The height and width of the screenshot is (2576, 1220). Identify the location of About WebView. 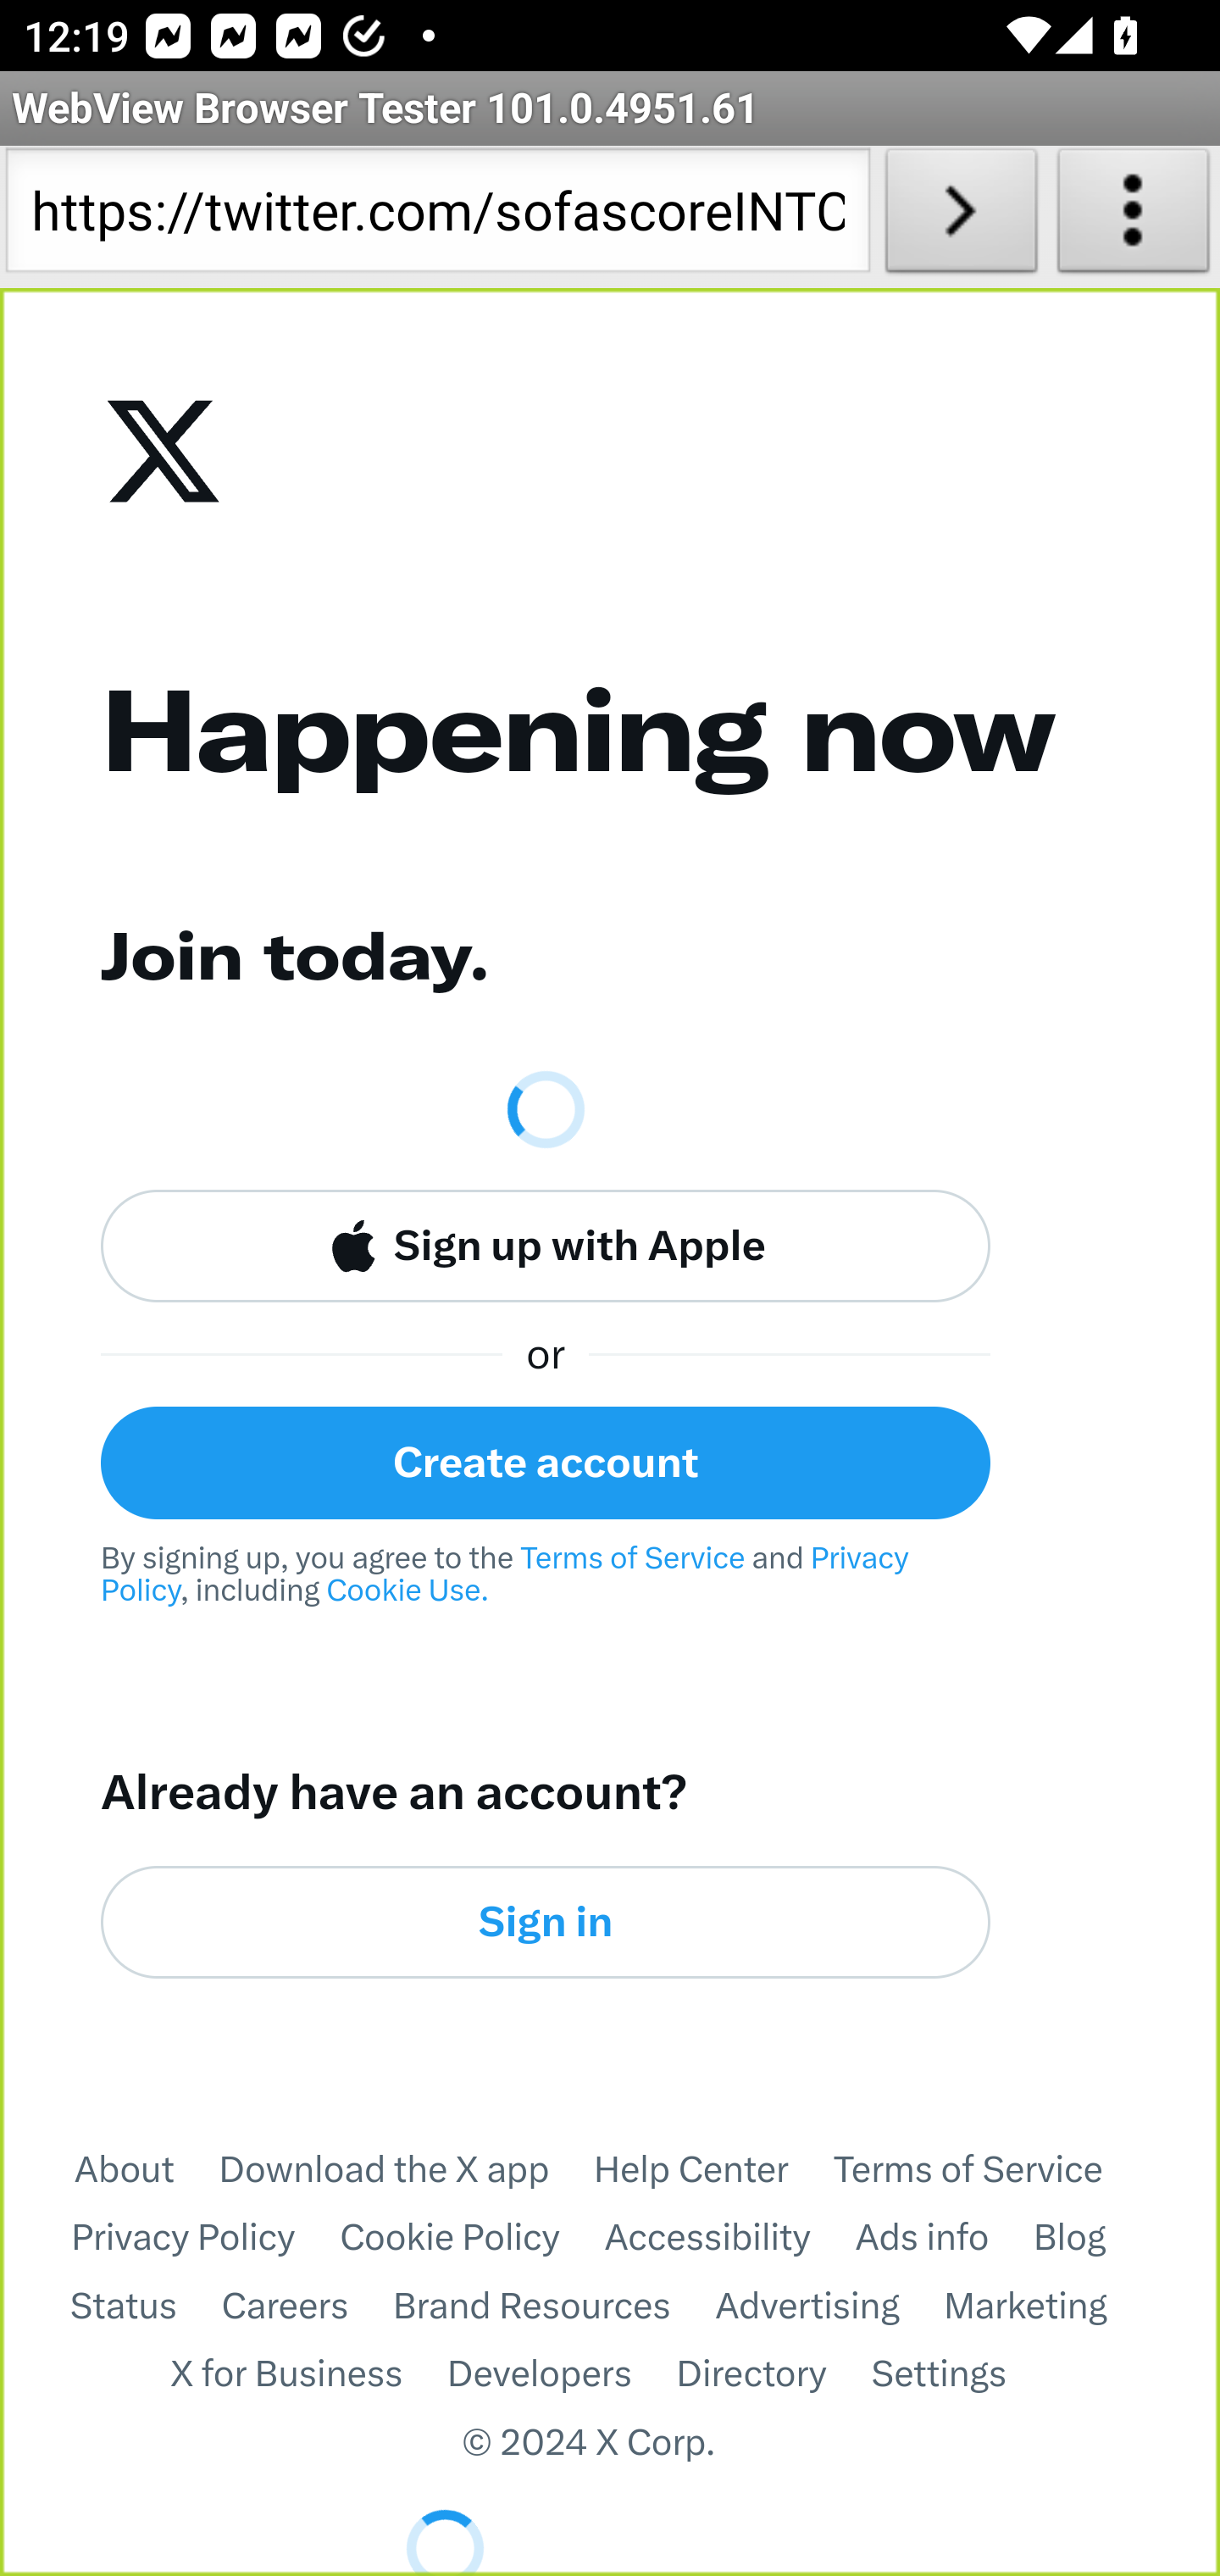
(1134, 217).